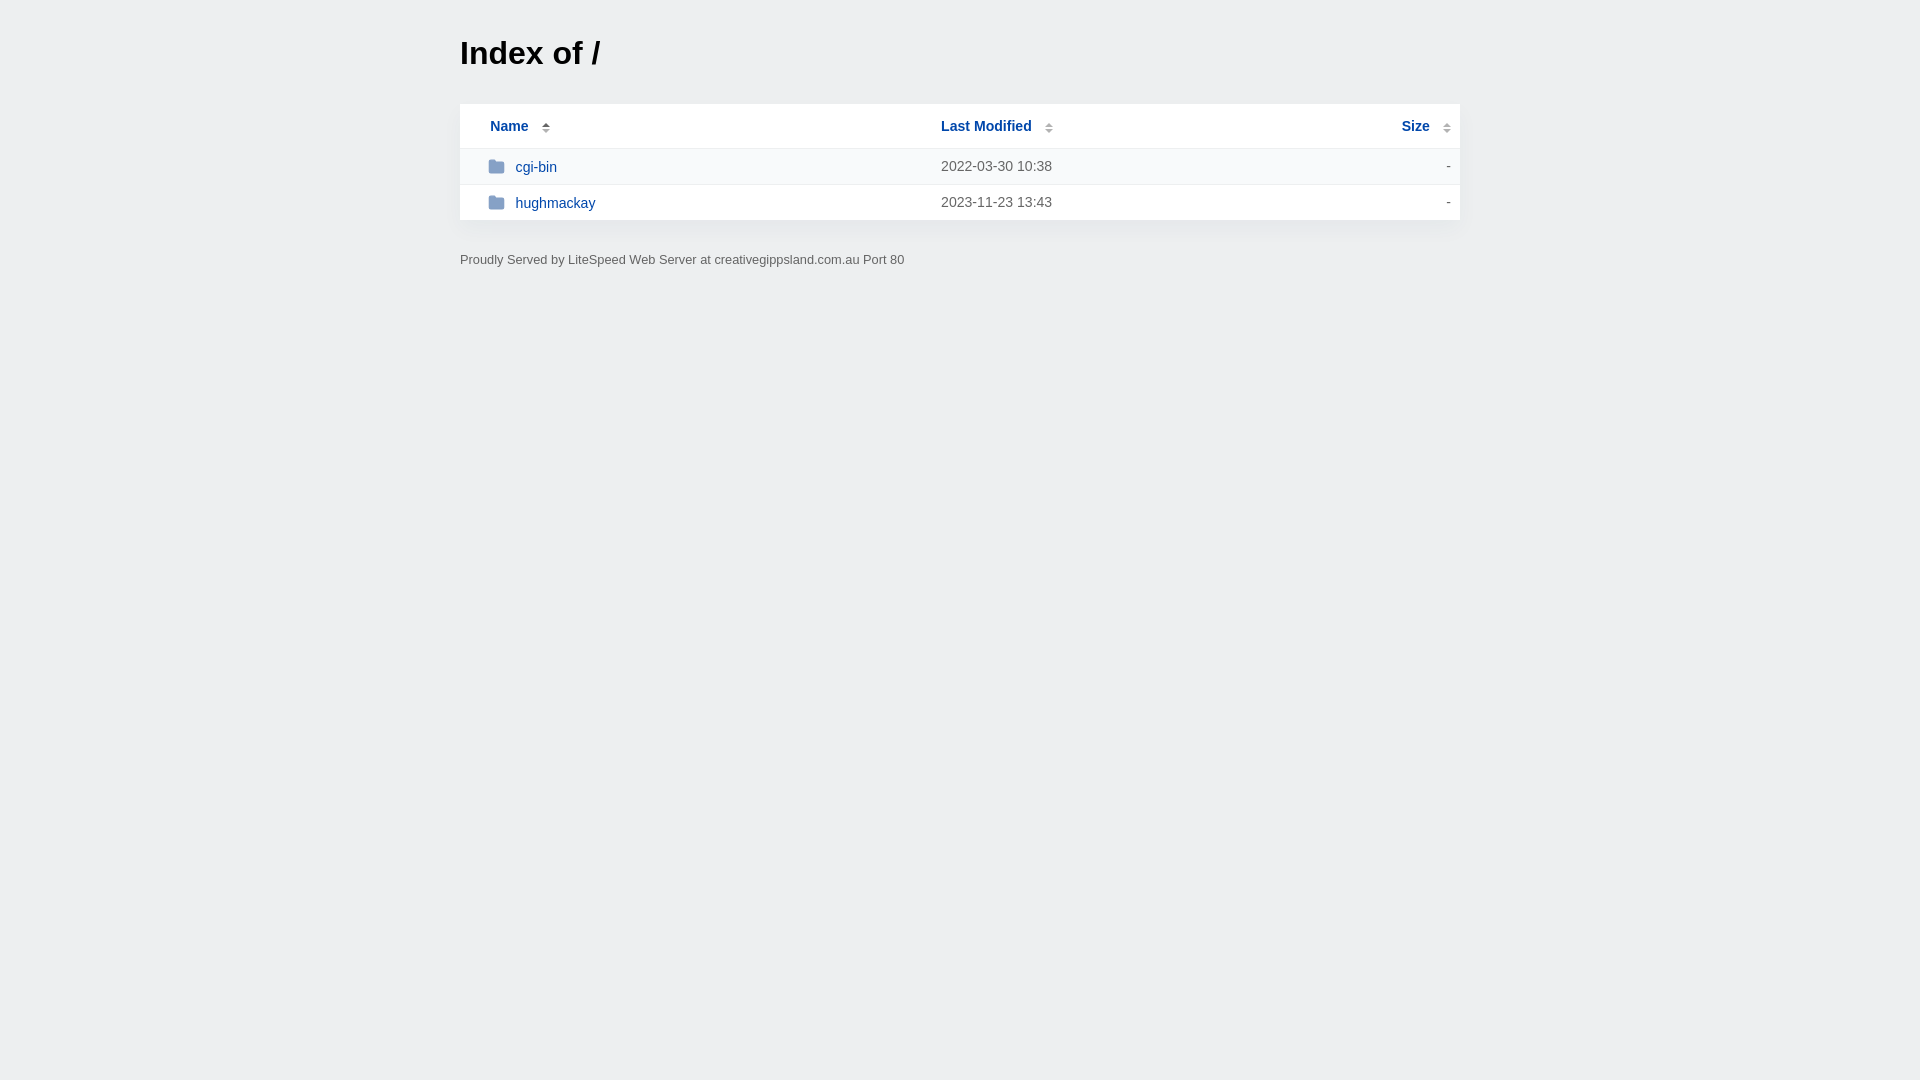 The width and height of the screenshot is (1920, 1080). What do you see at coordinates (706, 202) in the screenshot?
I see `hughmackay` at bounding box center [706, 202].